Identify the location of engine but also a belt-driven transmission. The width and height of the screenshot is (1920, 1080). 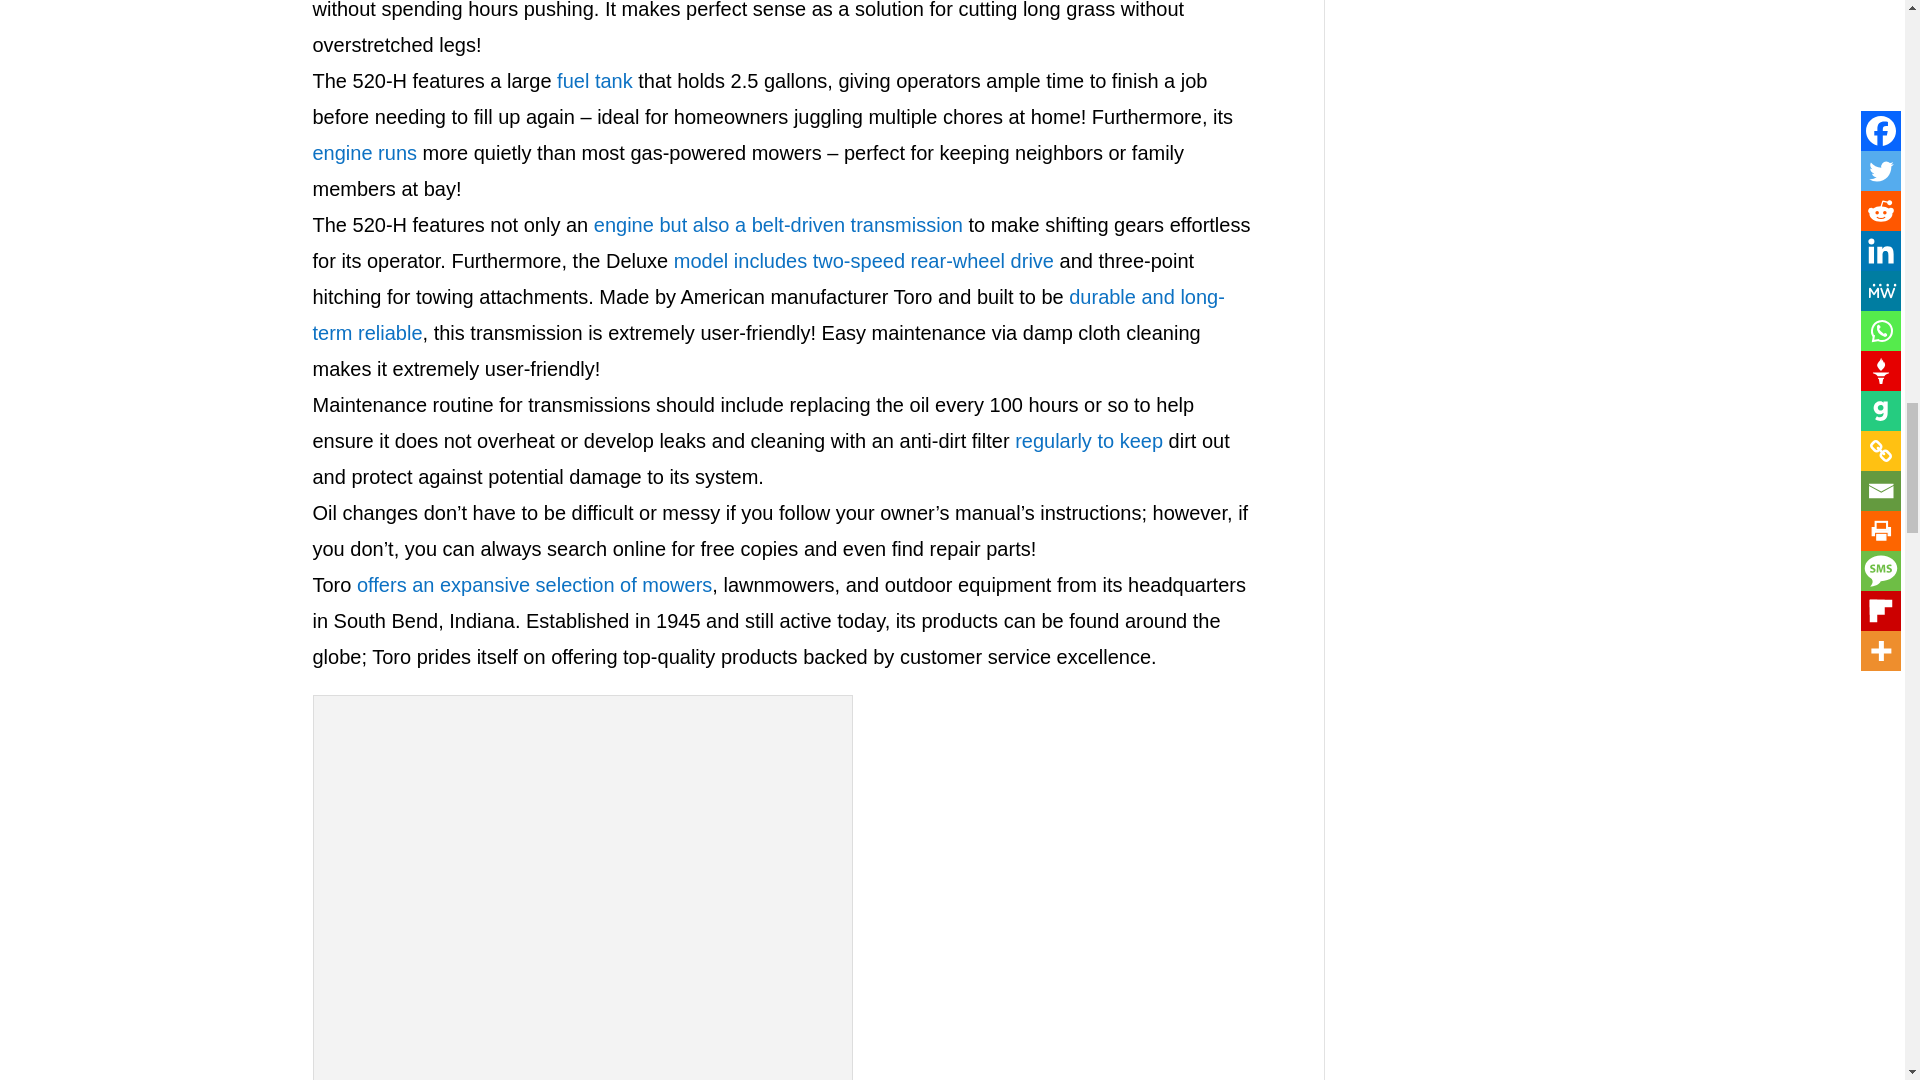
(778, 224).